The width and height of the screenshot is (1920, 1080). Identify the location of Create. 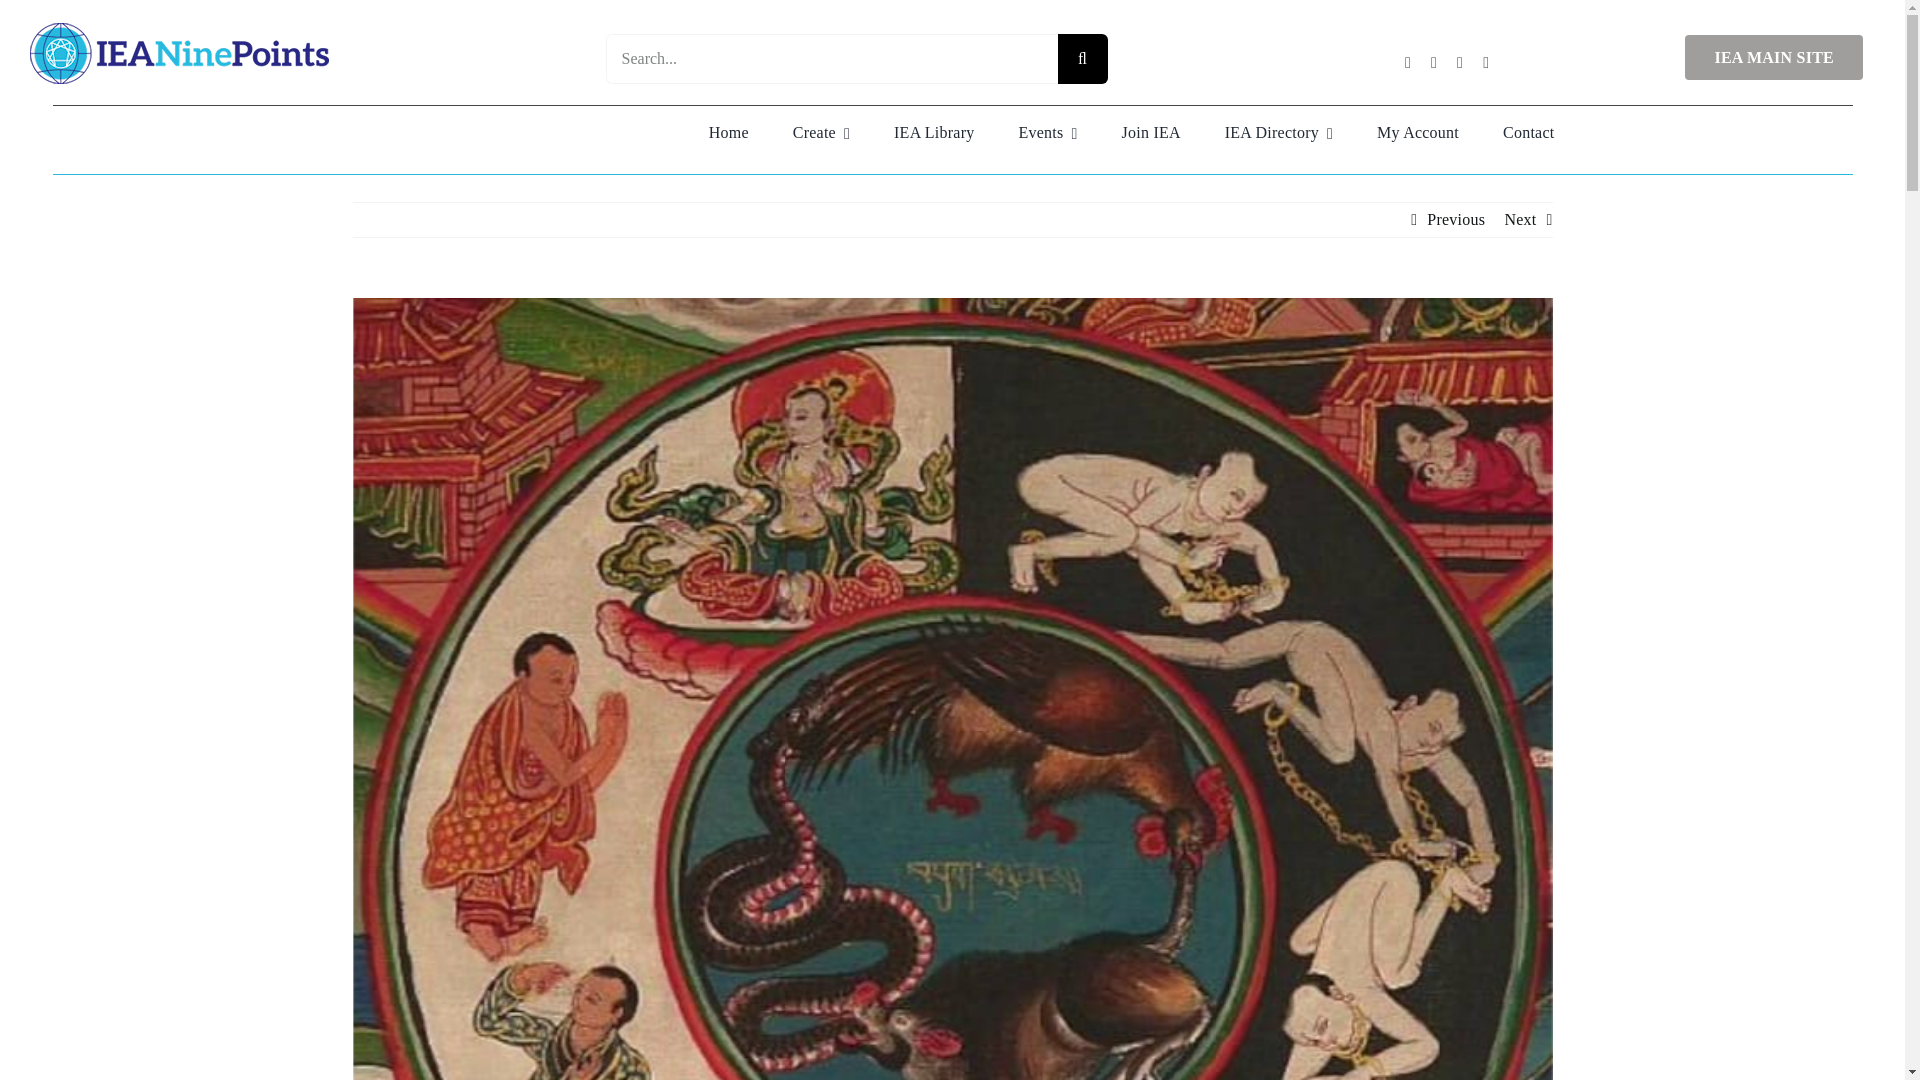
(821, 132).